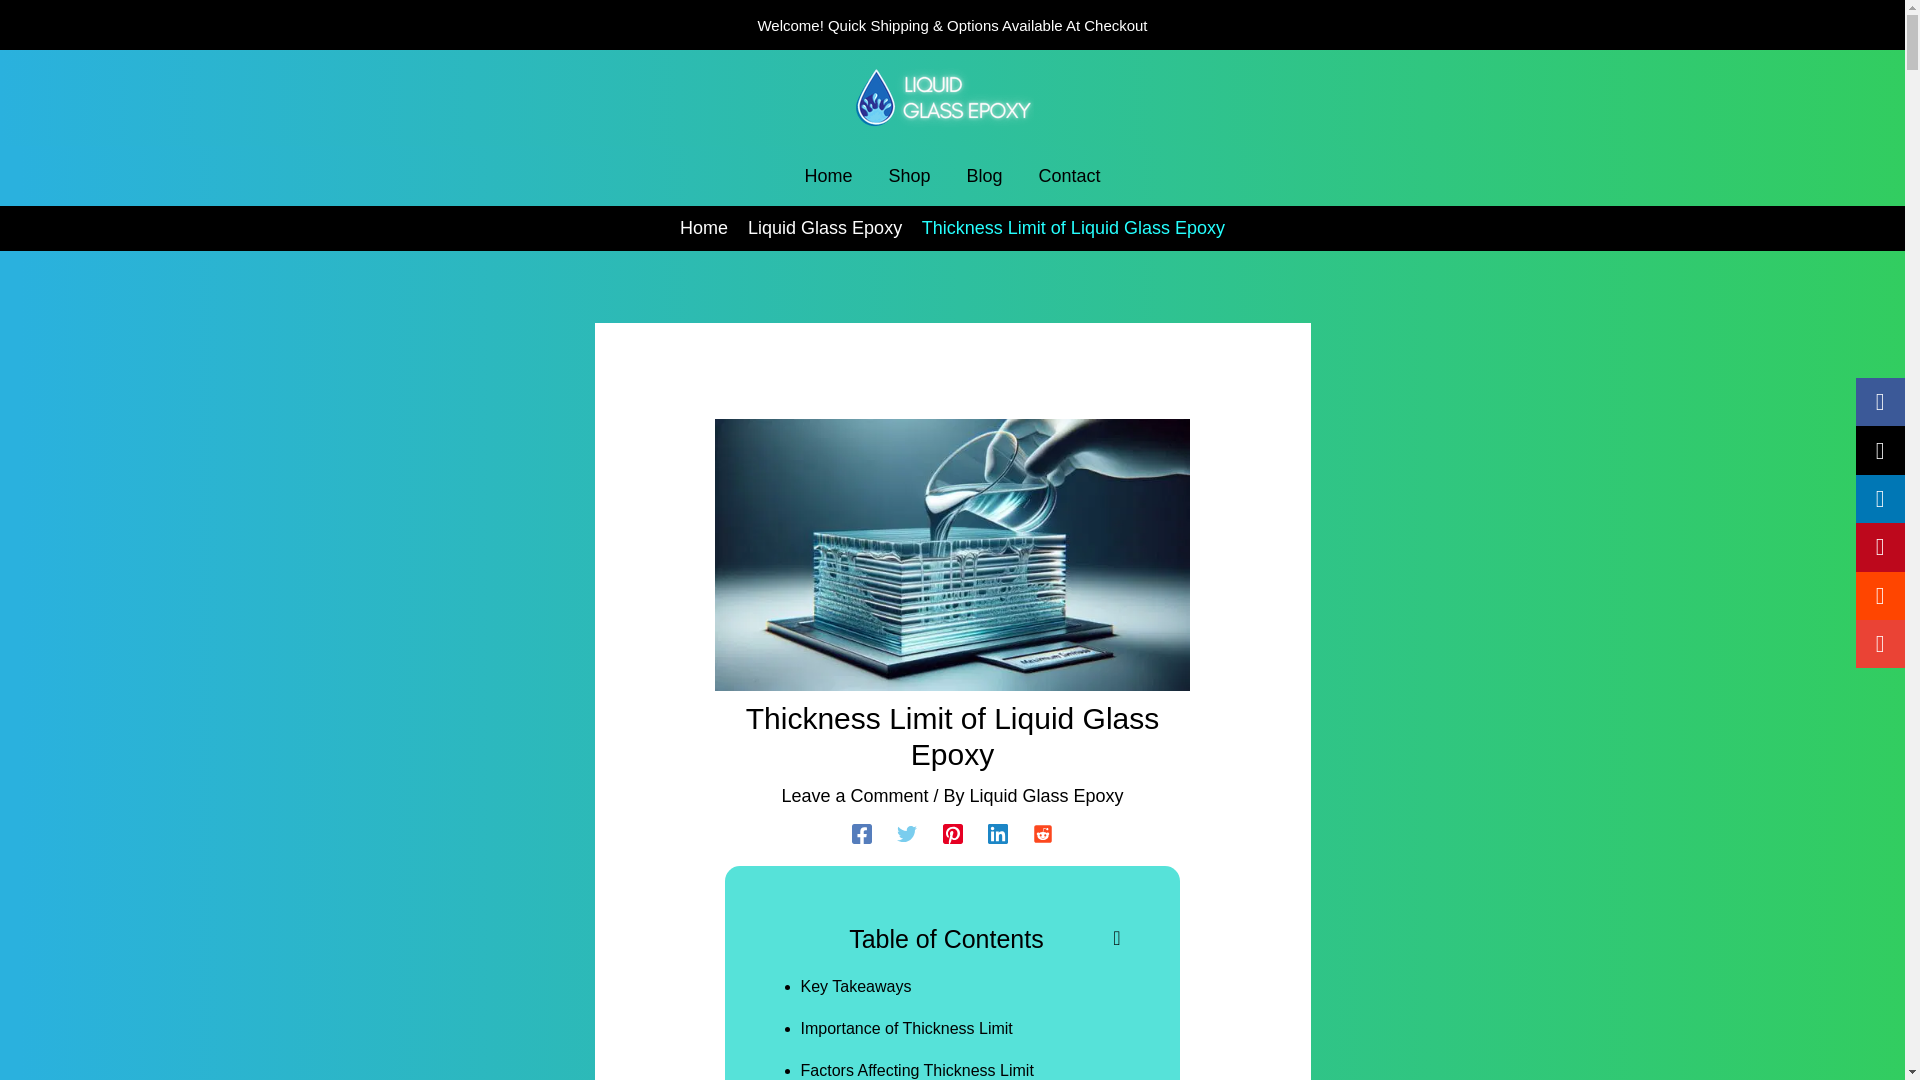 Image resolution: width=1920 pixels, height=1080 pixels. Describe the element at coordinates (984, 176) in the screenshot. I see `Blog` at that location.